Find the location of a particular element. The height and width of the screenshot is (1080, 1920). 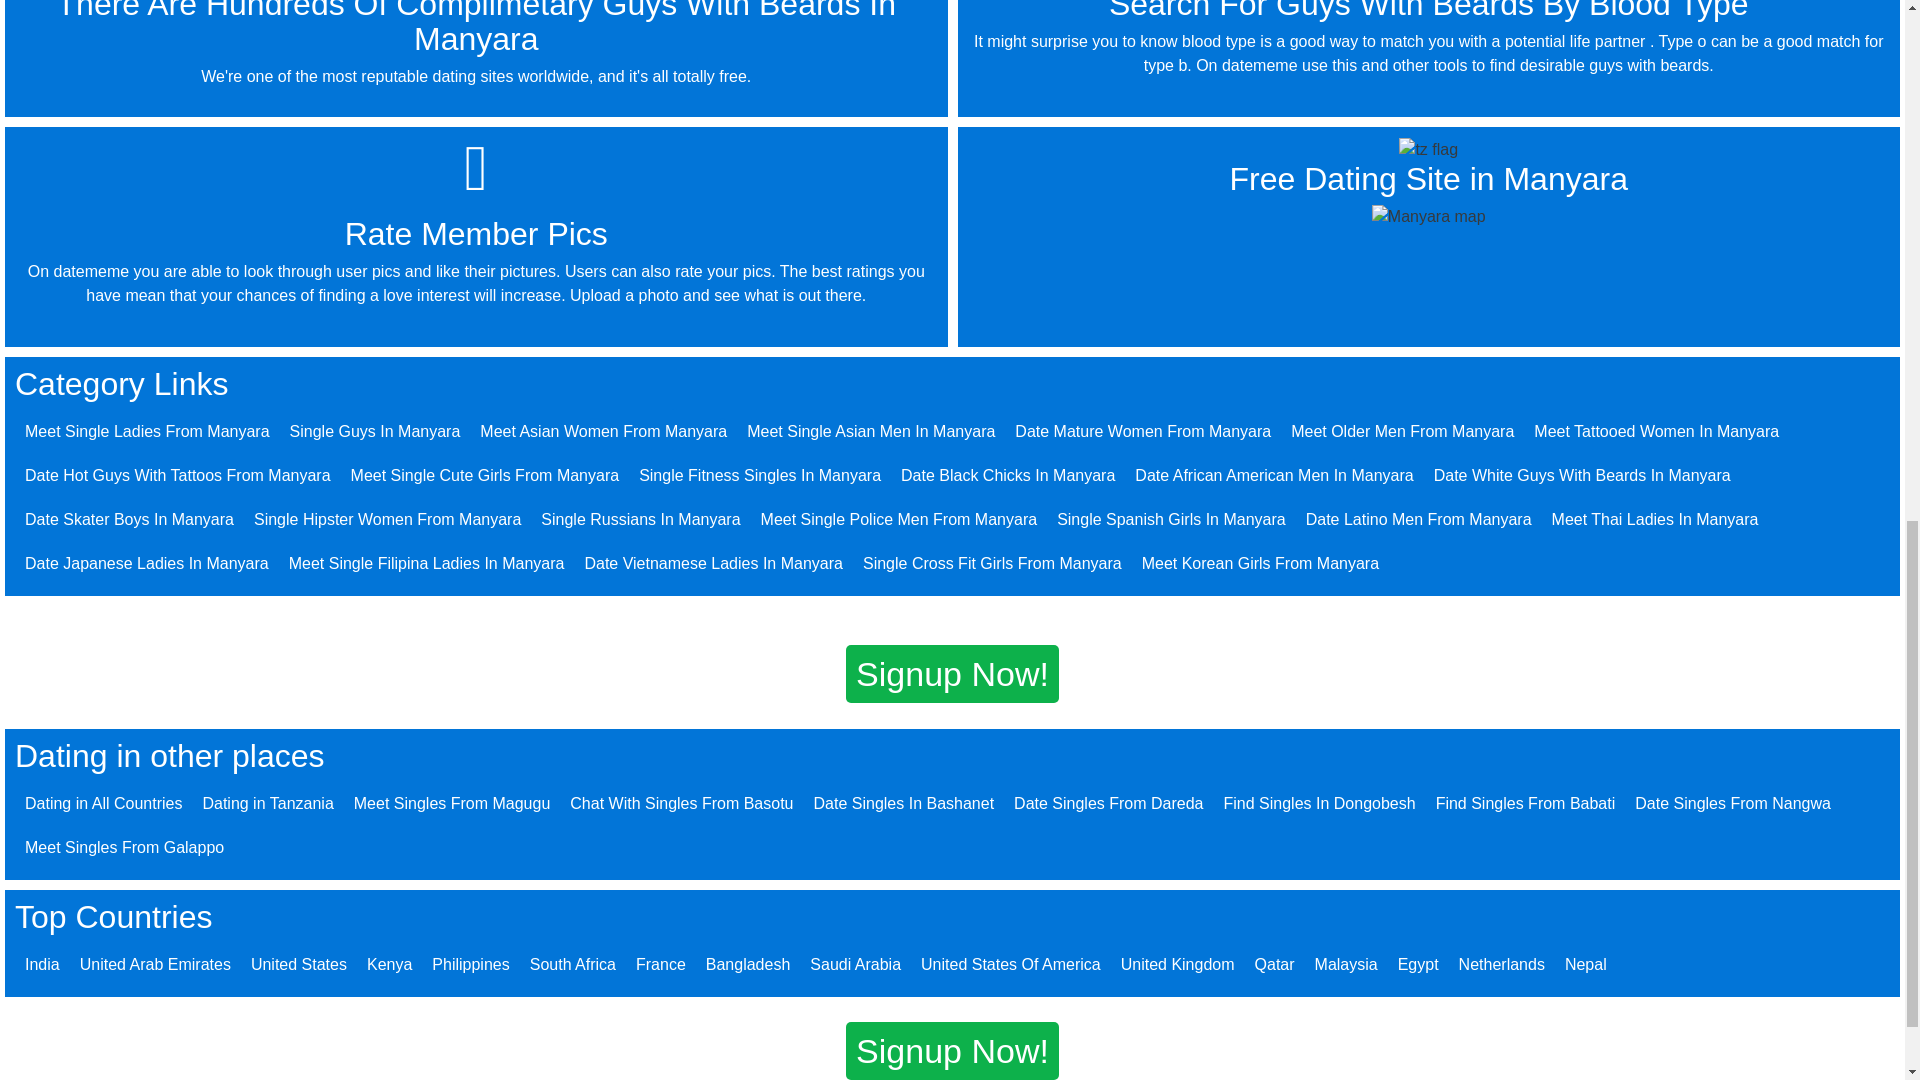

Meet Single Asian Men In Manyara is located at coordinates (870, 431).